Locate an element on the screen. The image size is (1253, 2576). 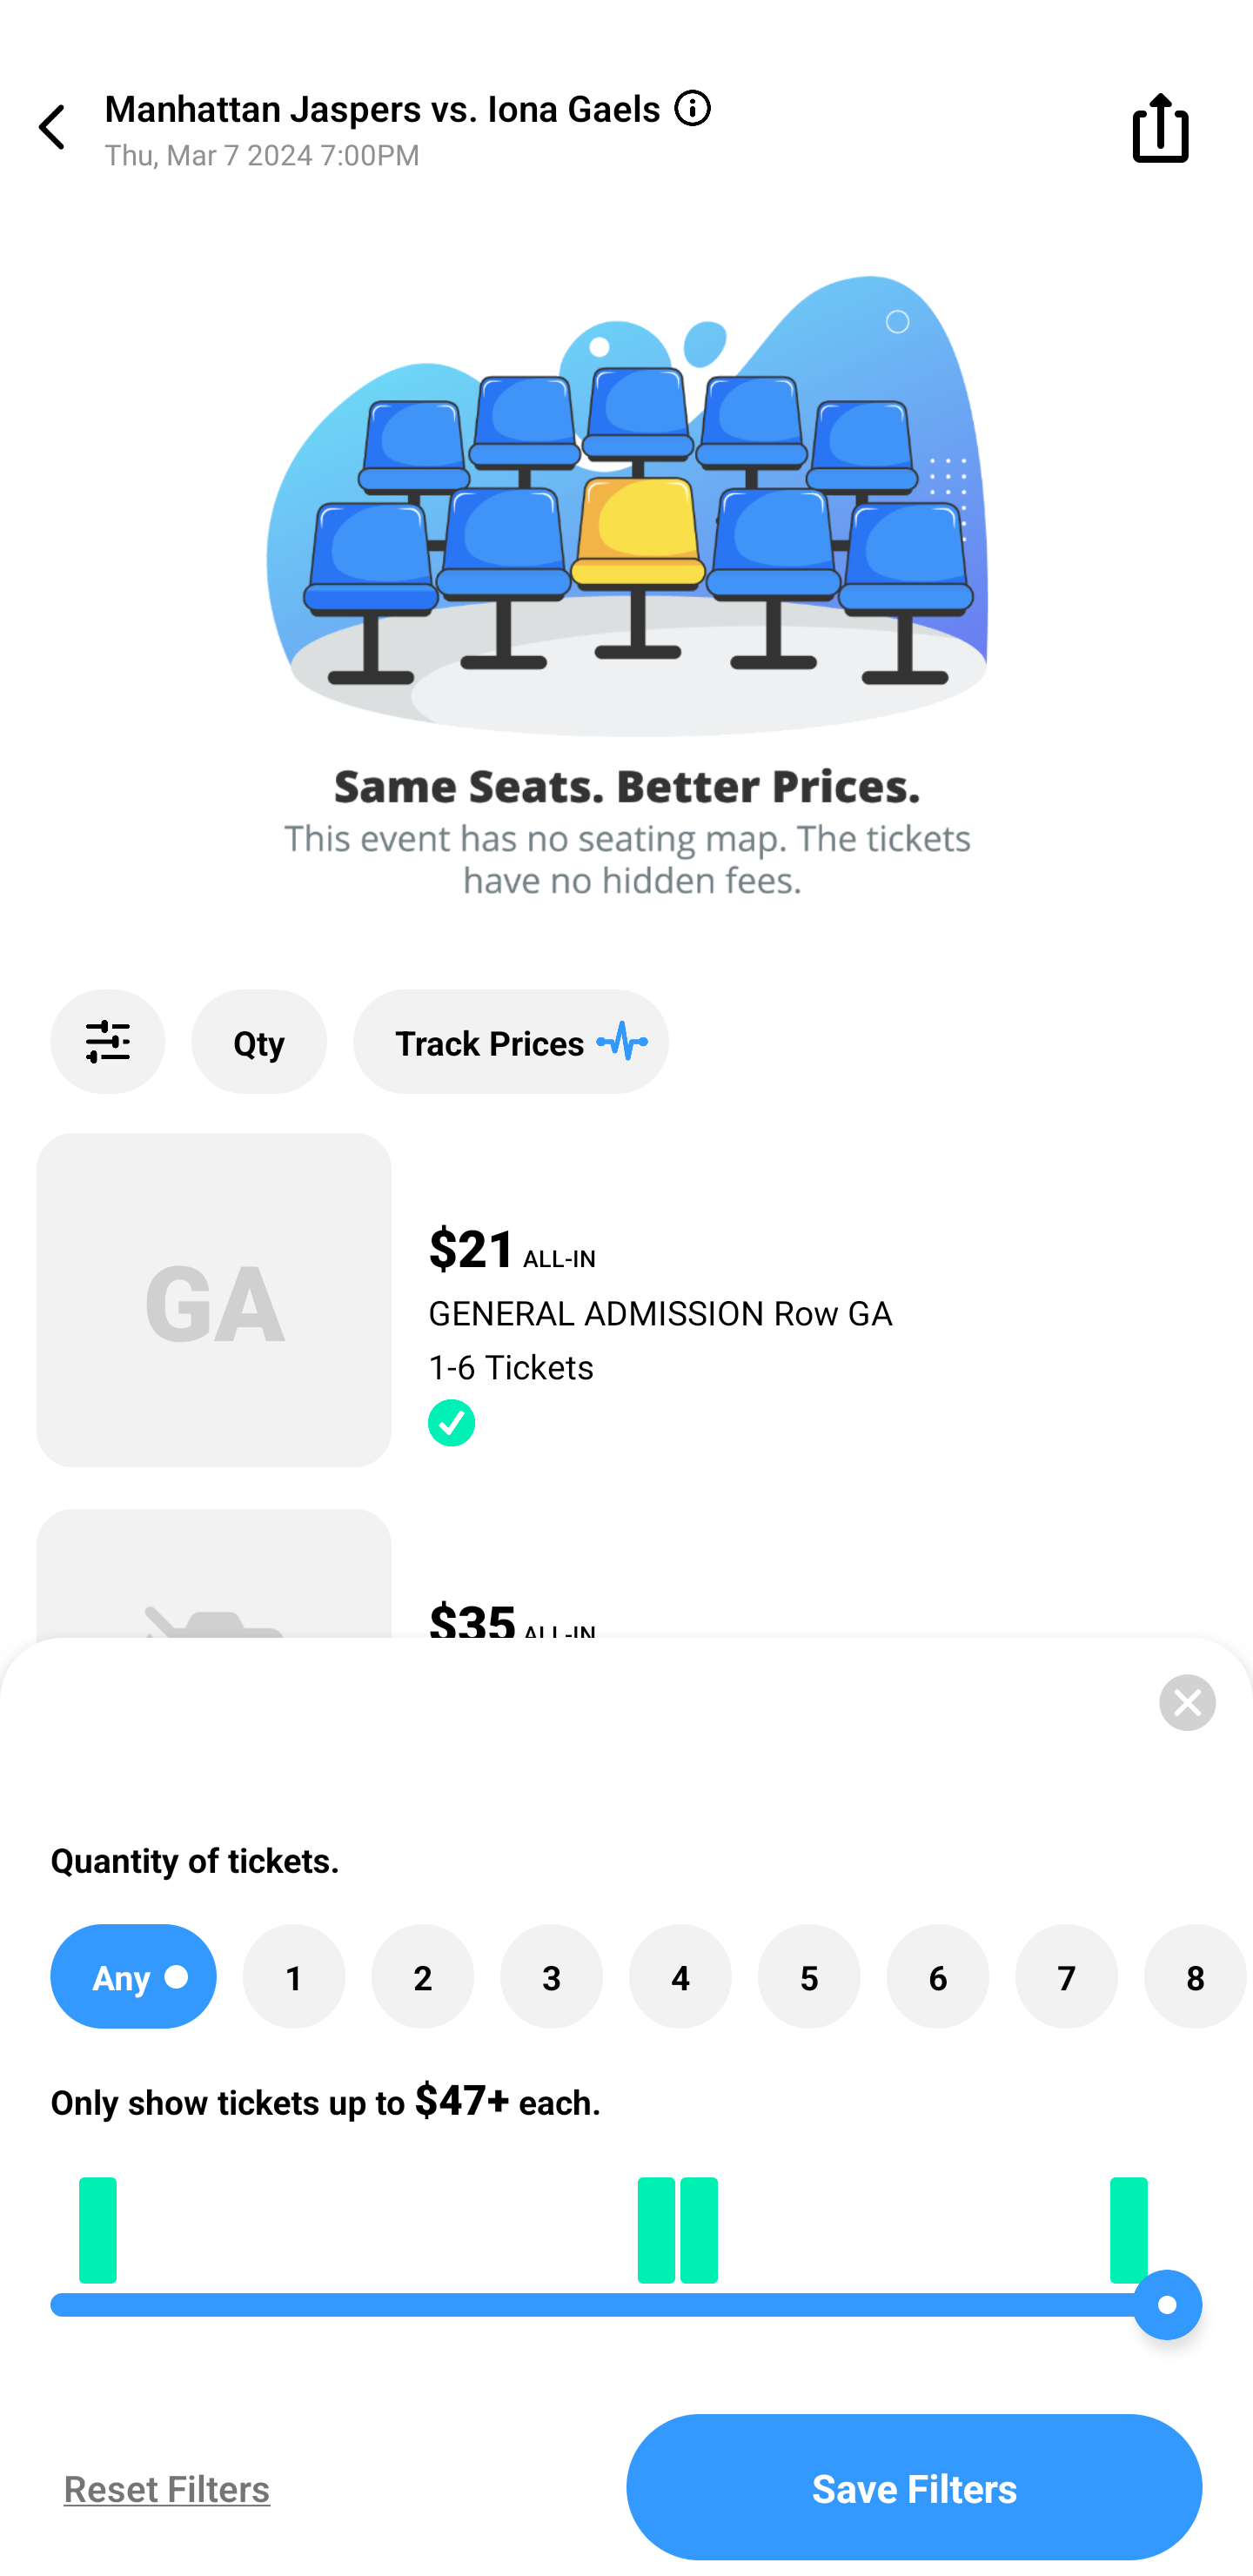
6 is located at coordinates (938, 1977).